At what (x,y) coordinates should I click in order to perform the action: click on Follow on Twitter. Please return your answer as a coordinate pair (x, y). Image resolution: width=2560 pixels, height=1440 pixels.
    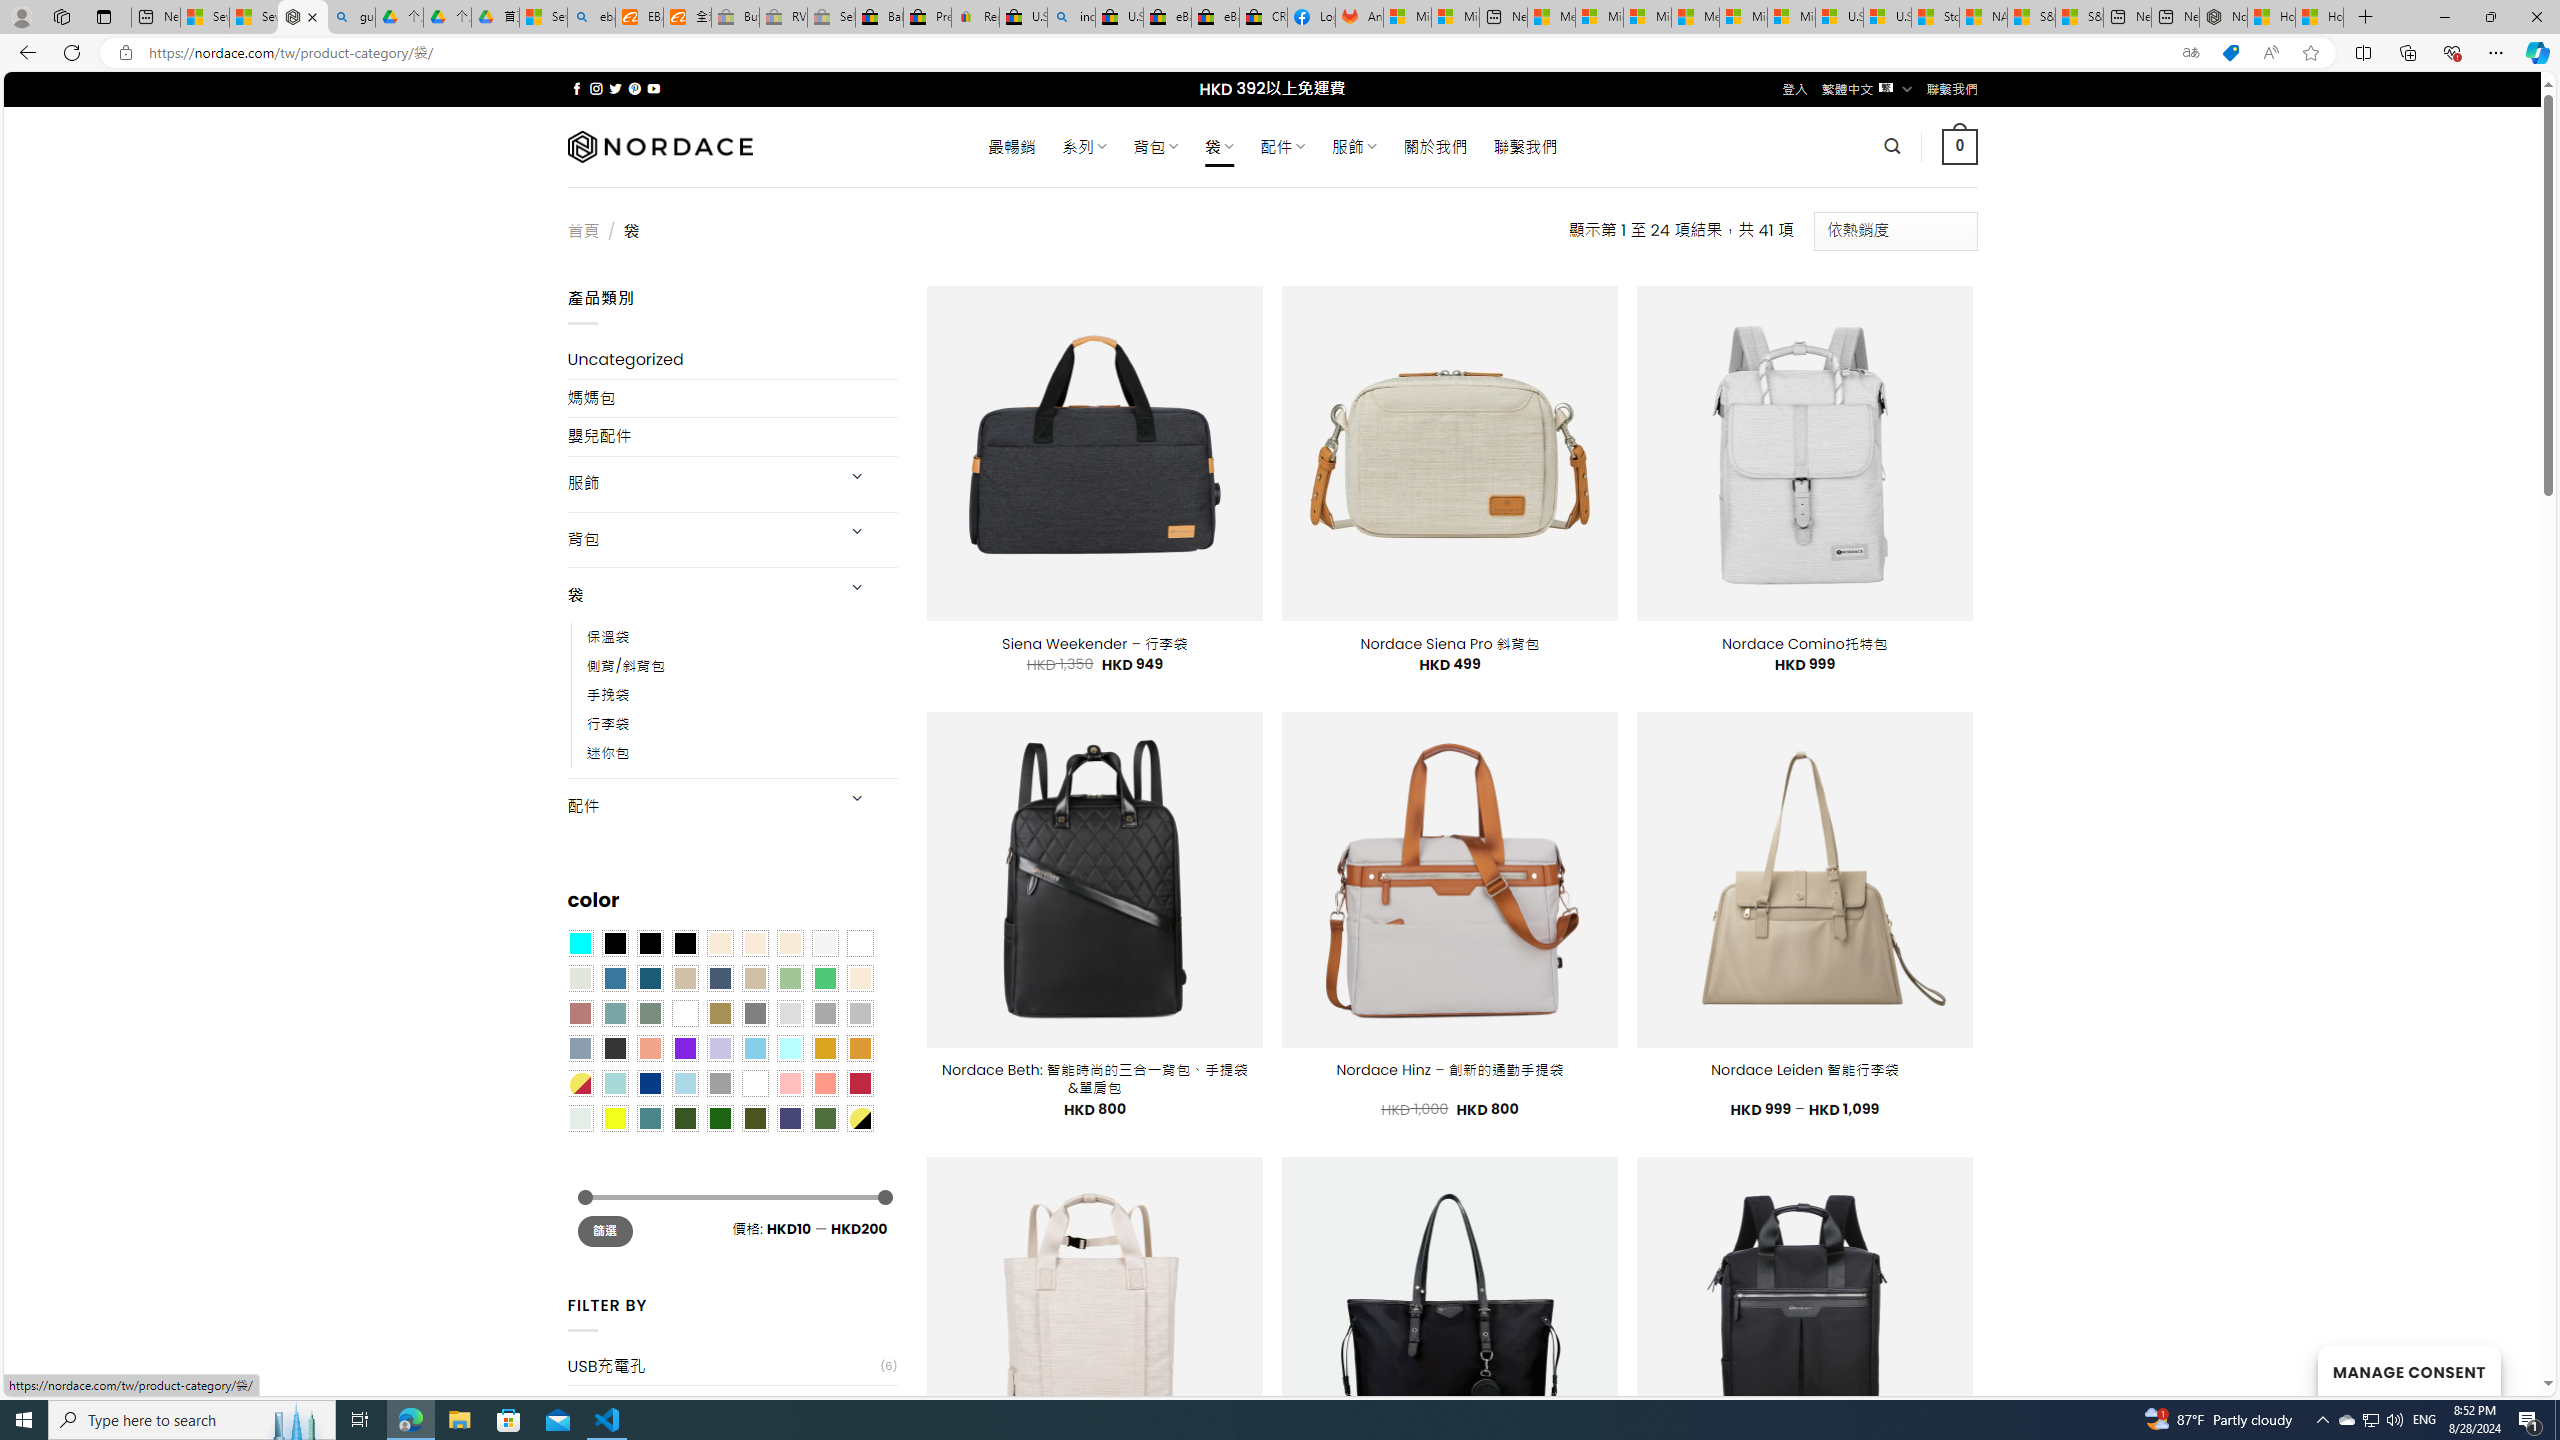
    Looking at the image, I should click on (616, 88).